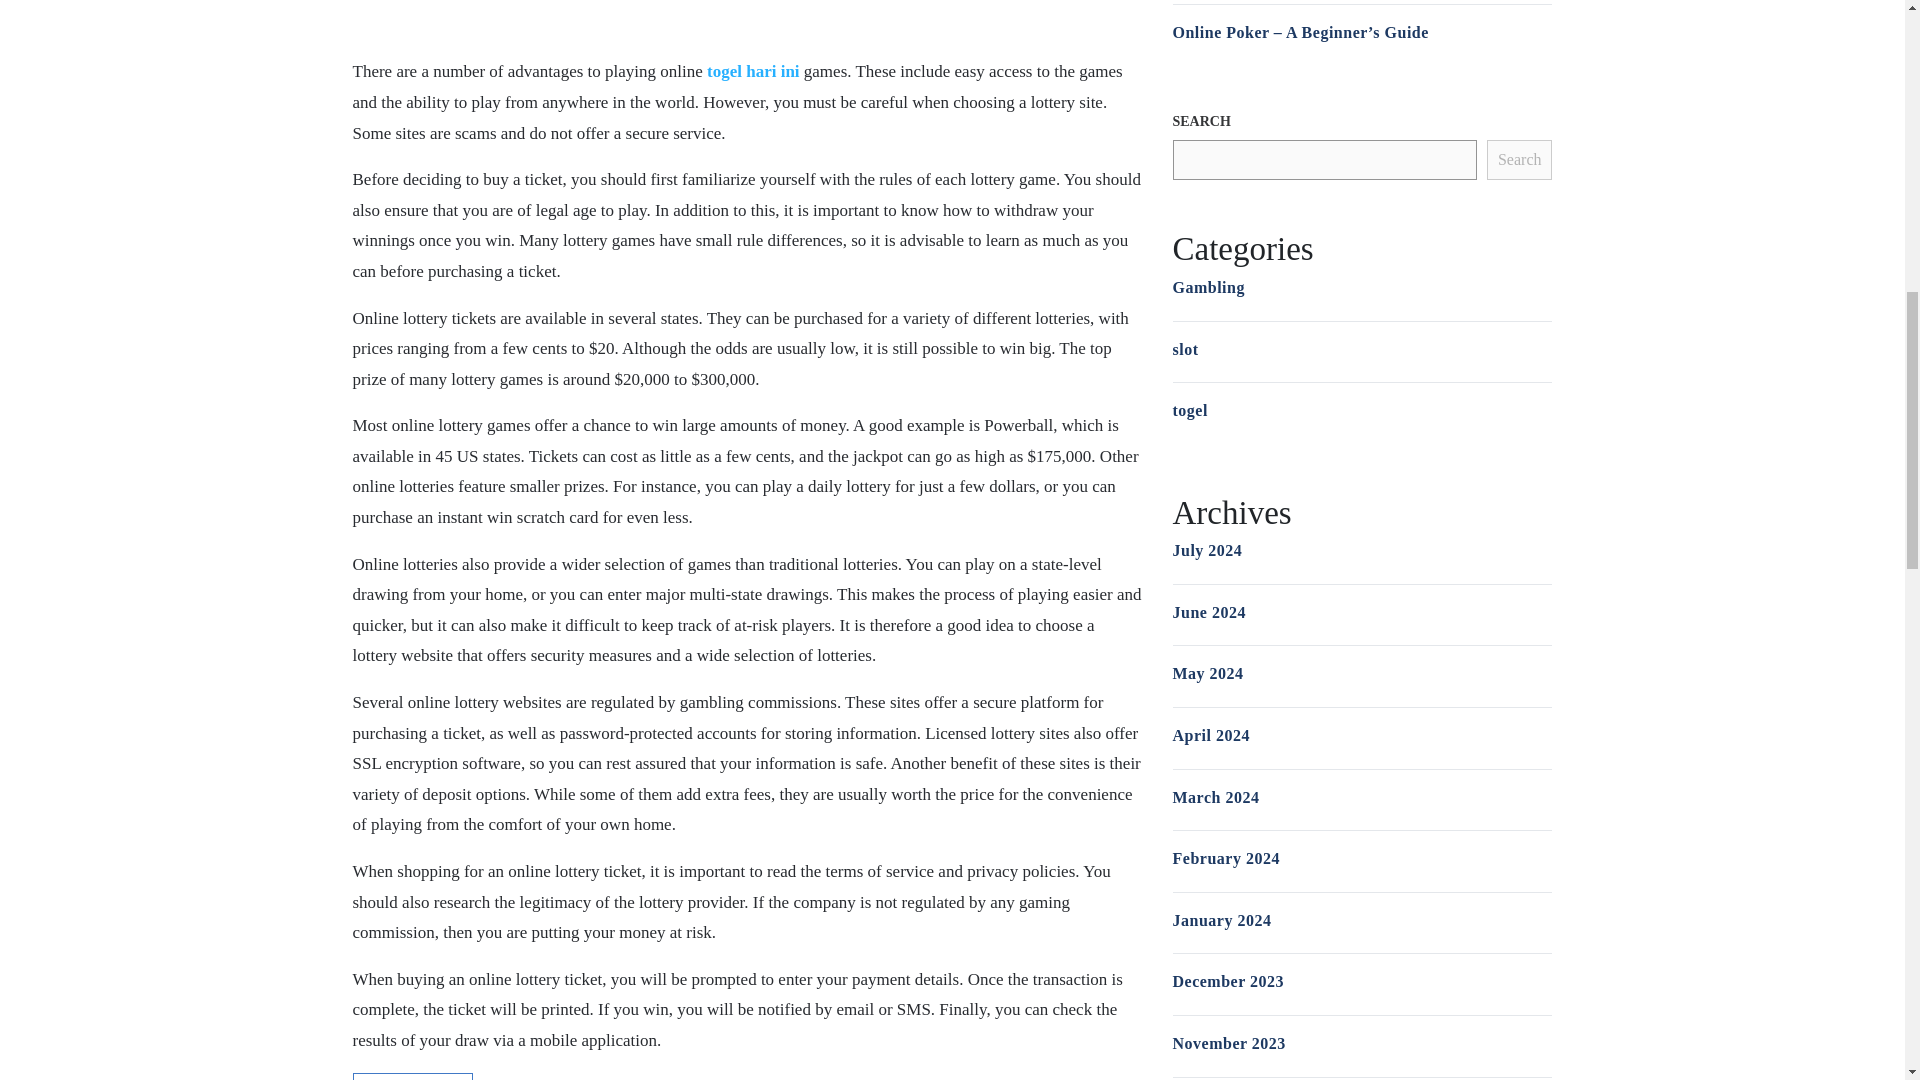 The image size is (1920, 1080). Describe the element at coordinates (1184, 349) in the screenshot. I see `slot` at that location.